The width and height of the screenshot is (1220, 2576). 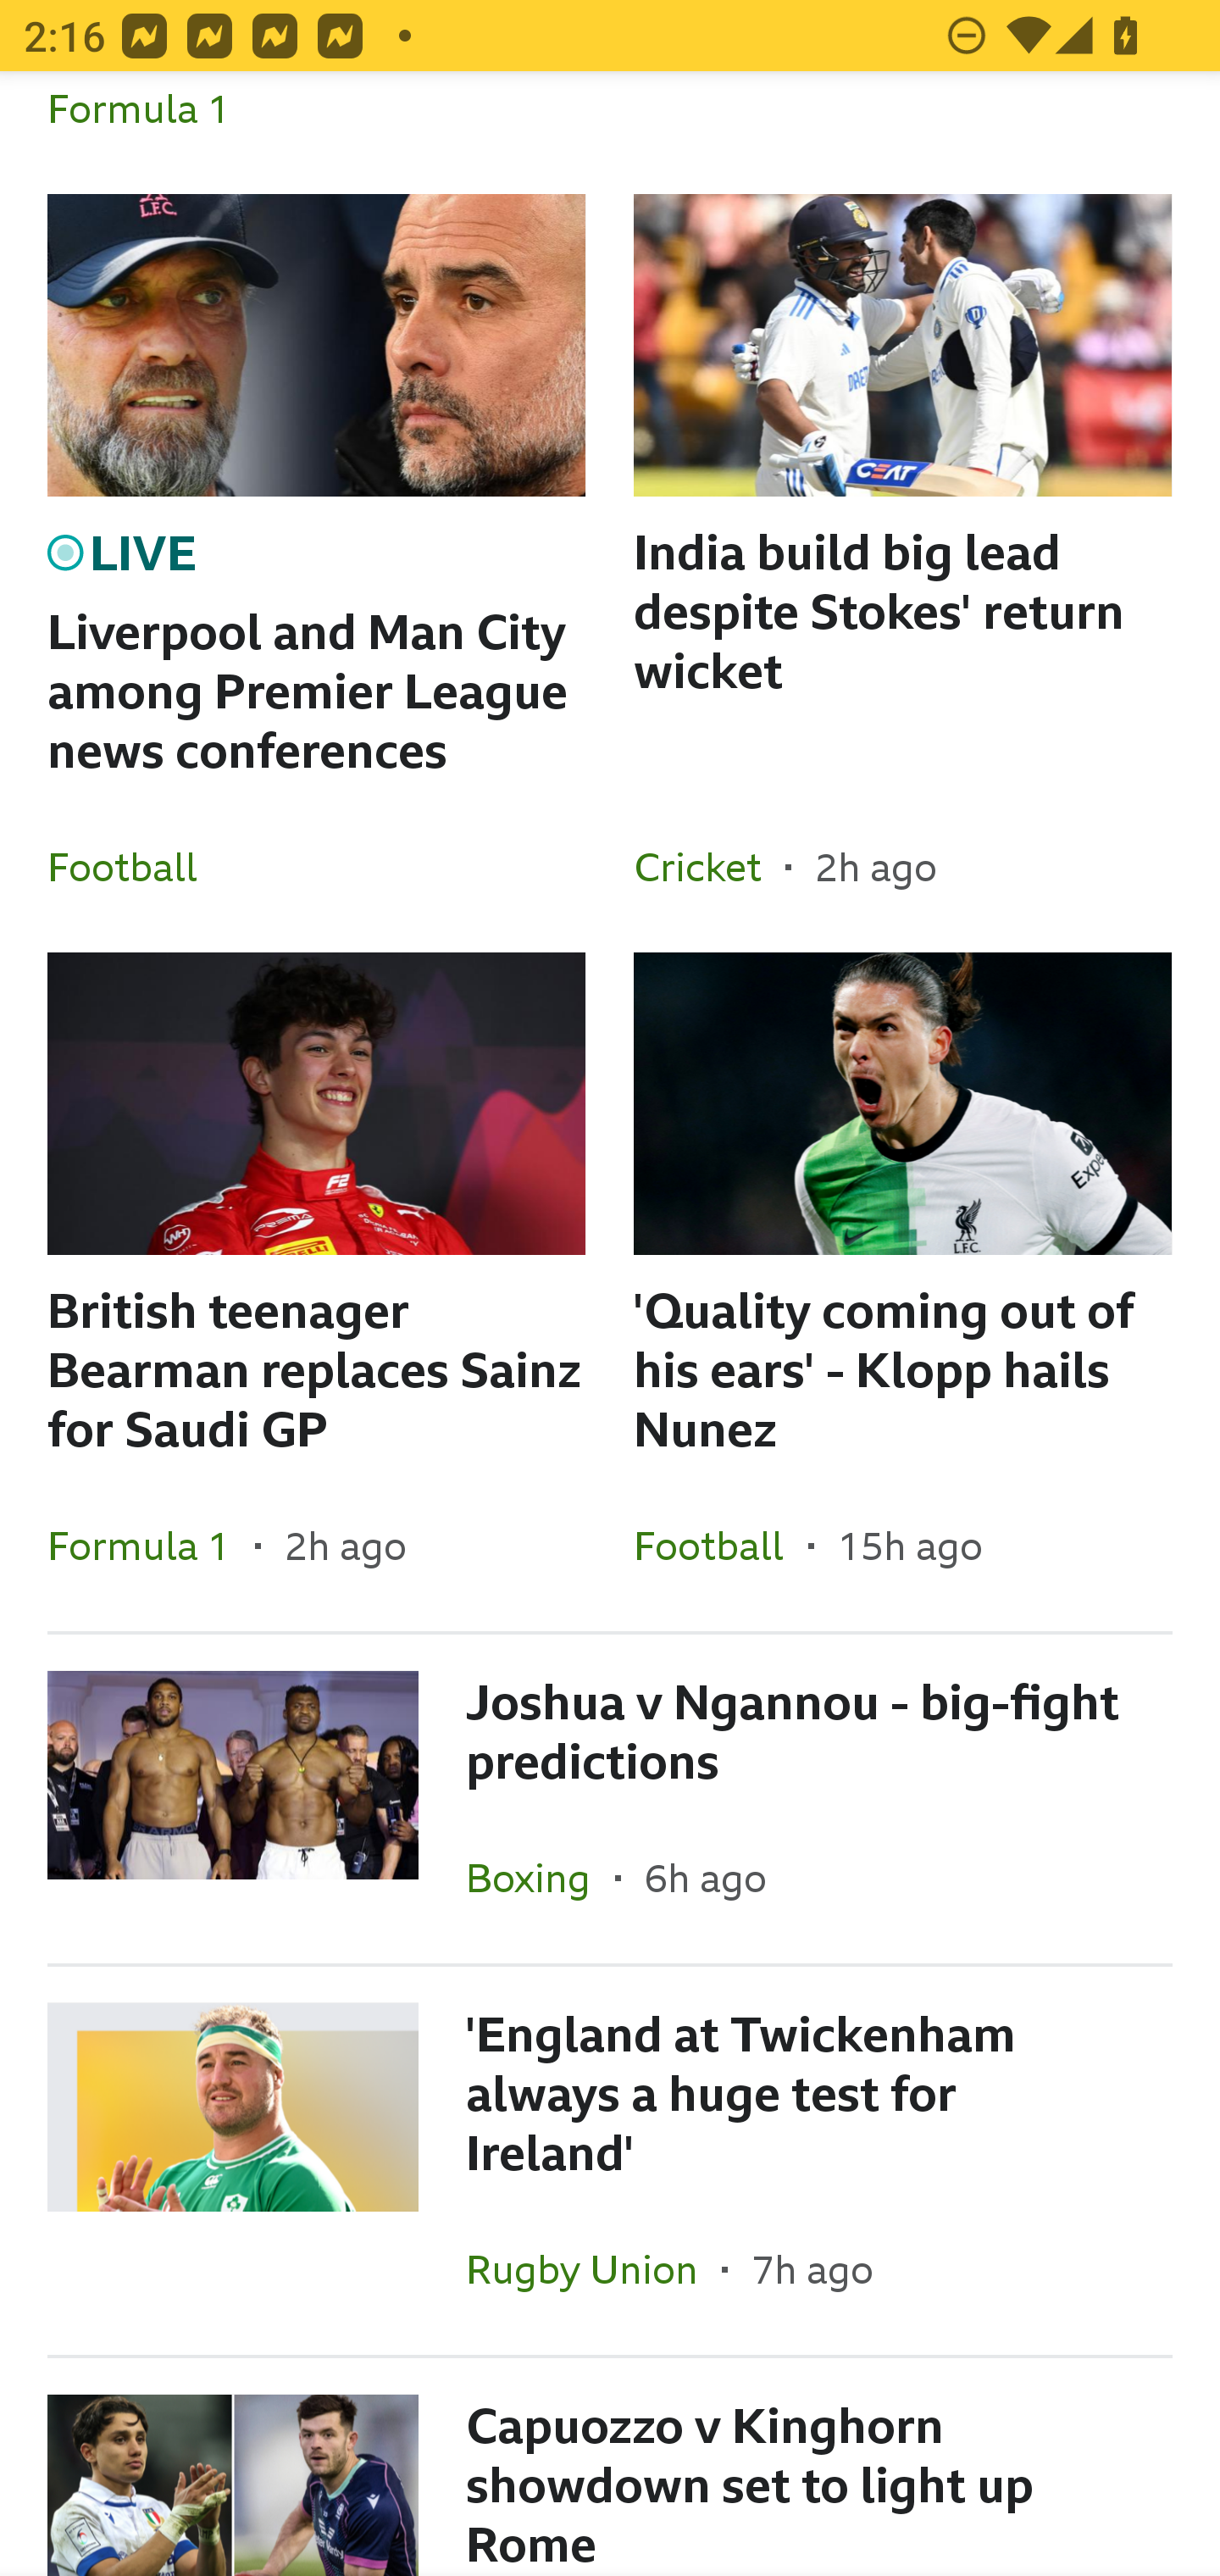 I want to click on Formula 1 In the section Formula 1, so click(x=151, y=1546).